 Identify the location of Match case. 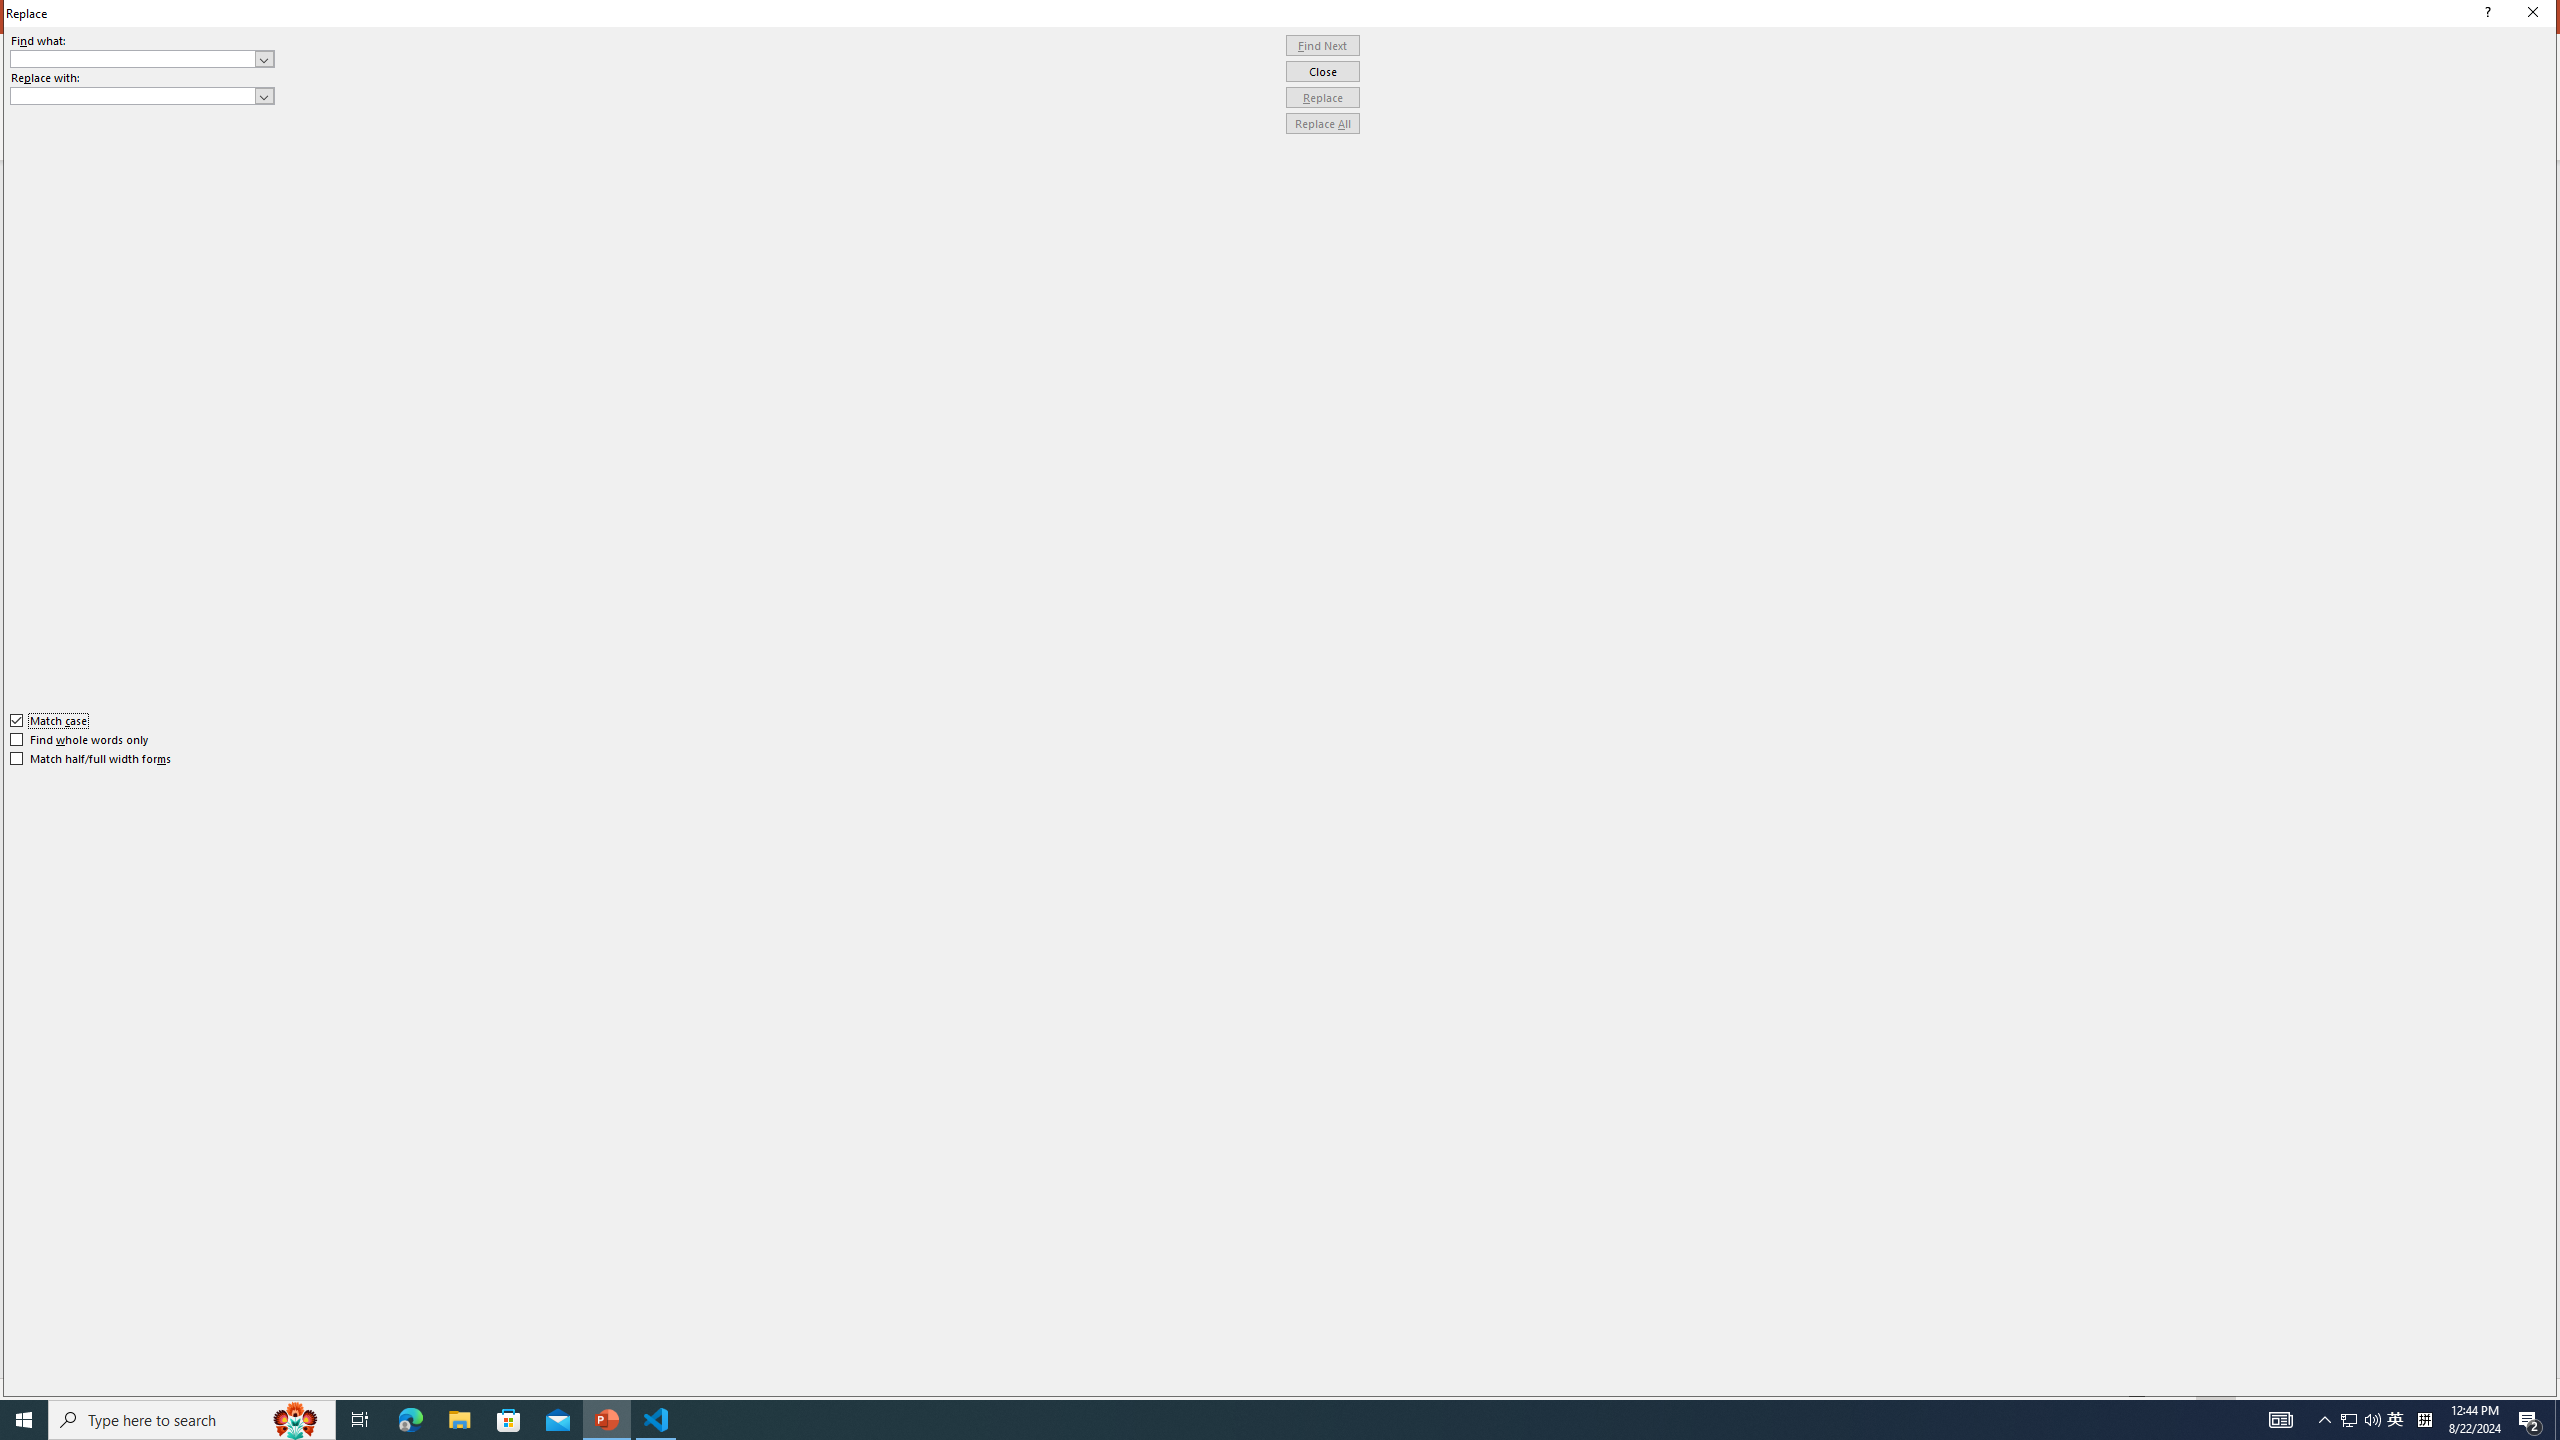
(50, 720).